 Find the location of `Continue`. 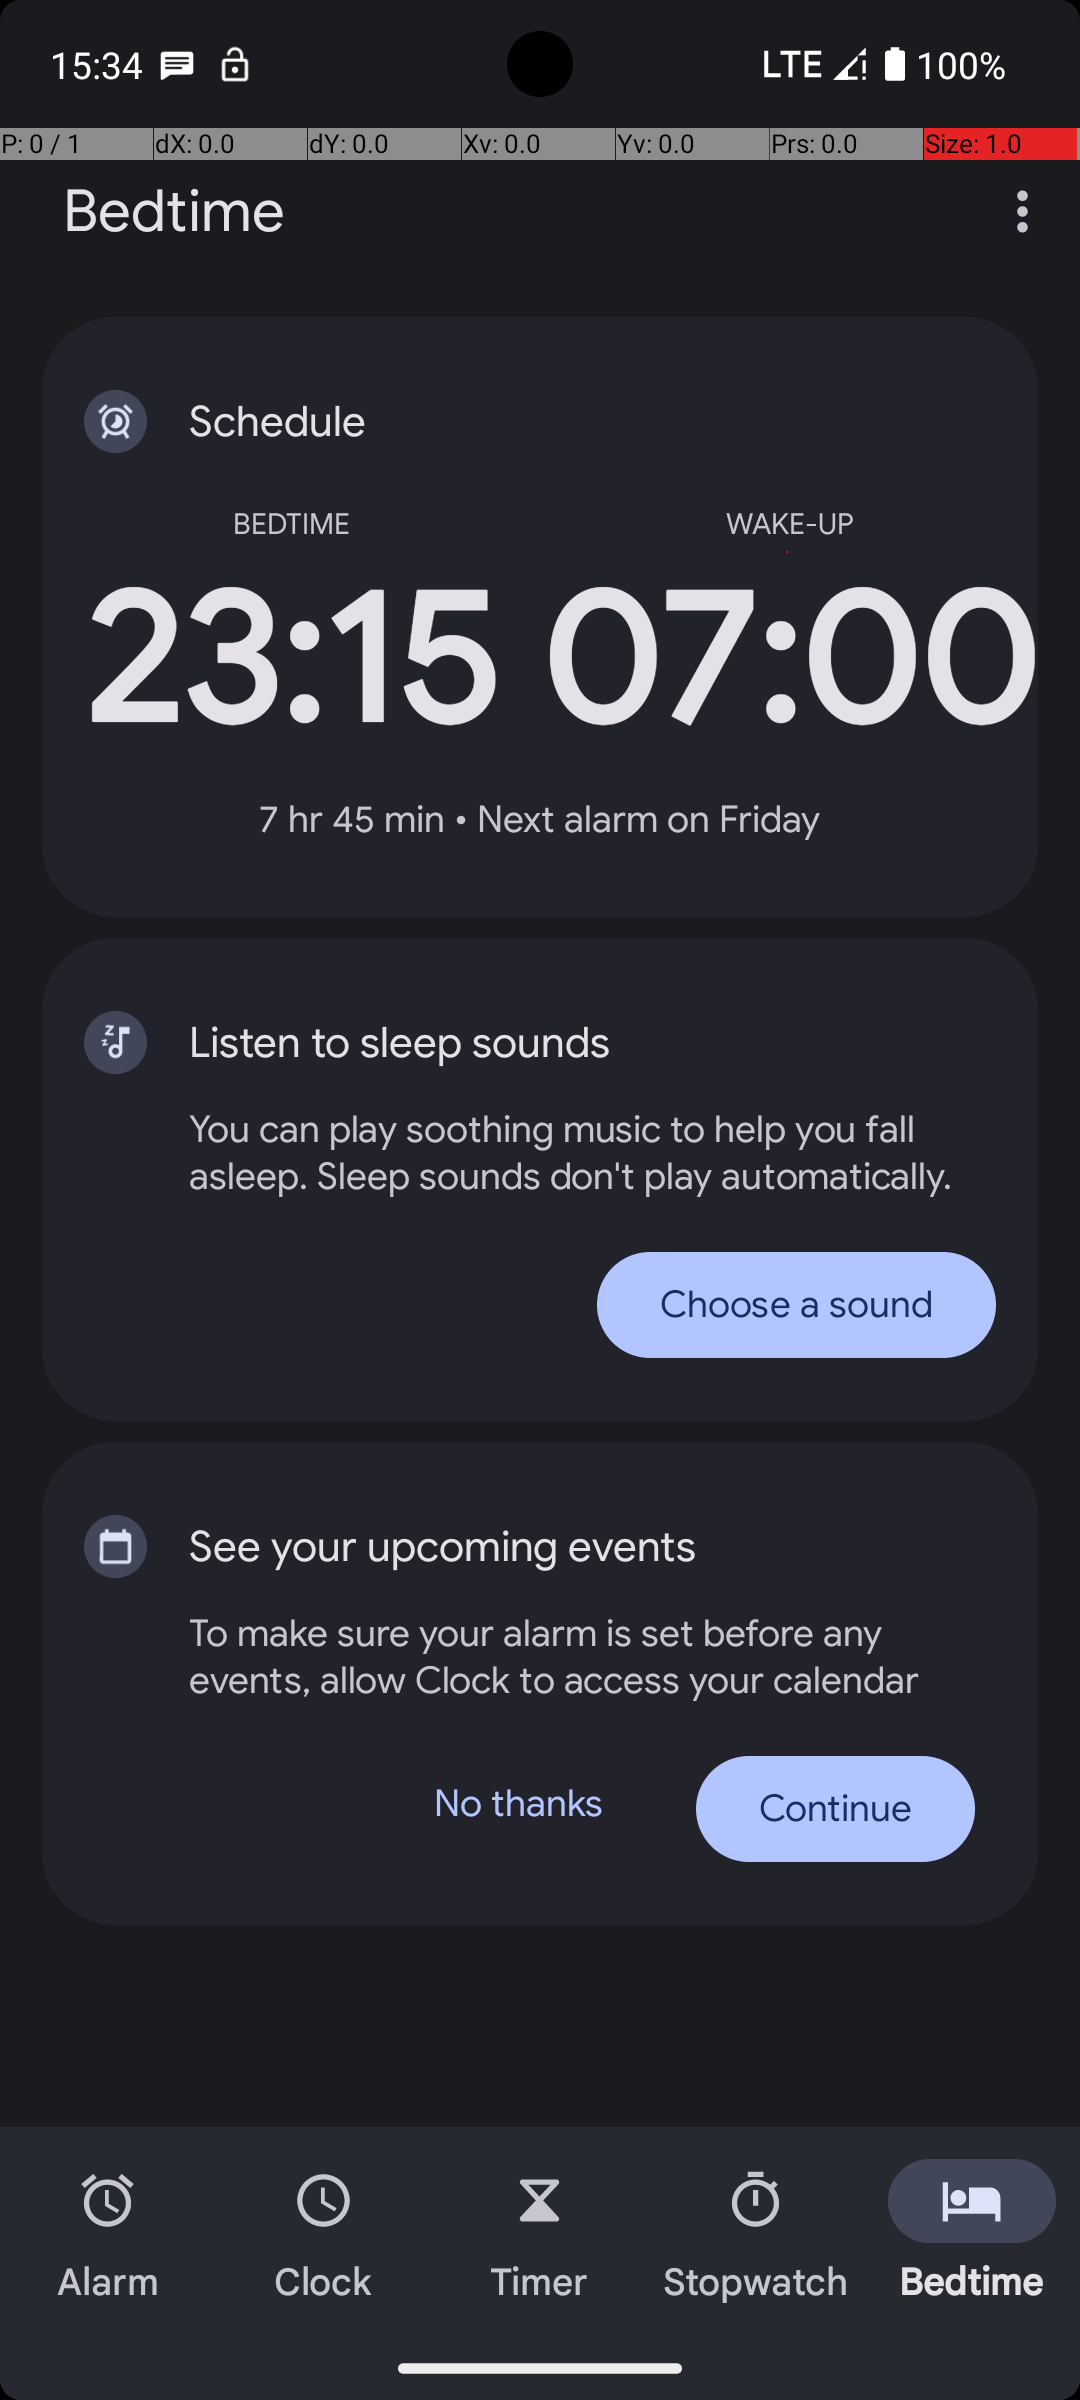

Continue is located at coordinates (836, 1809).